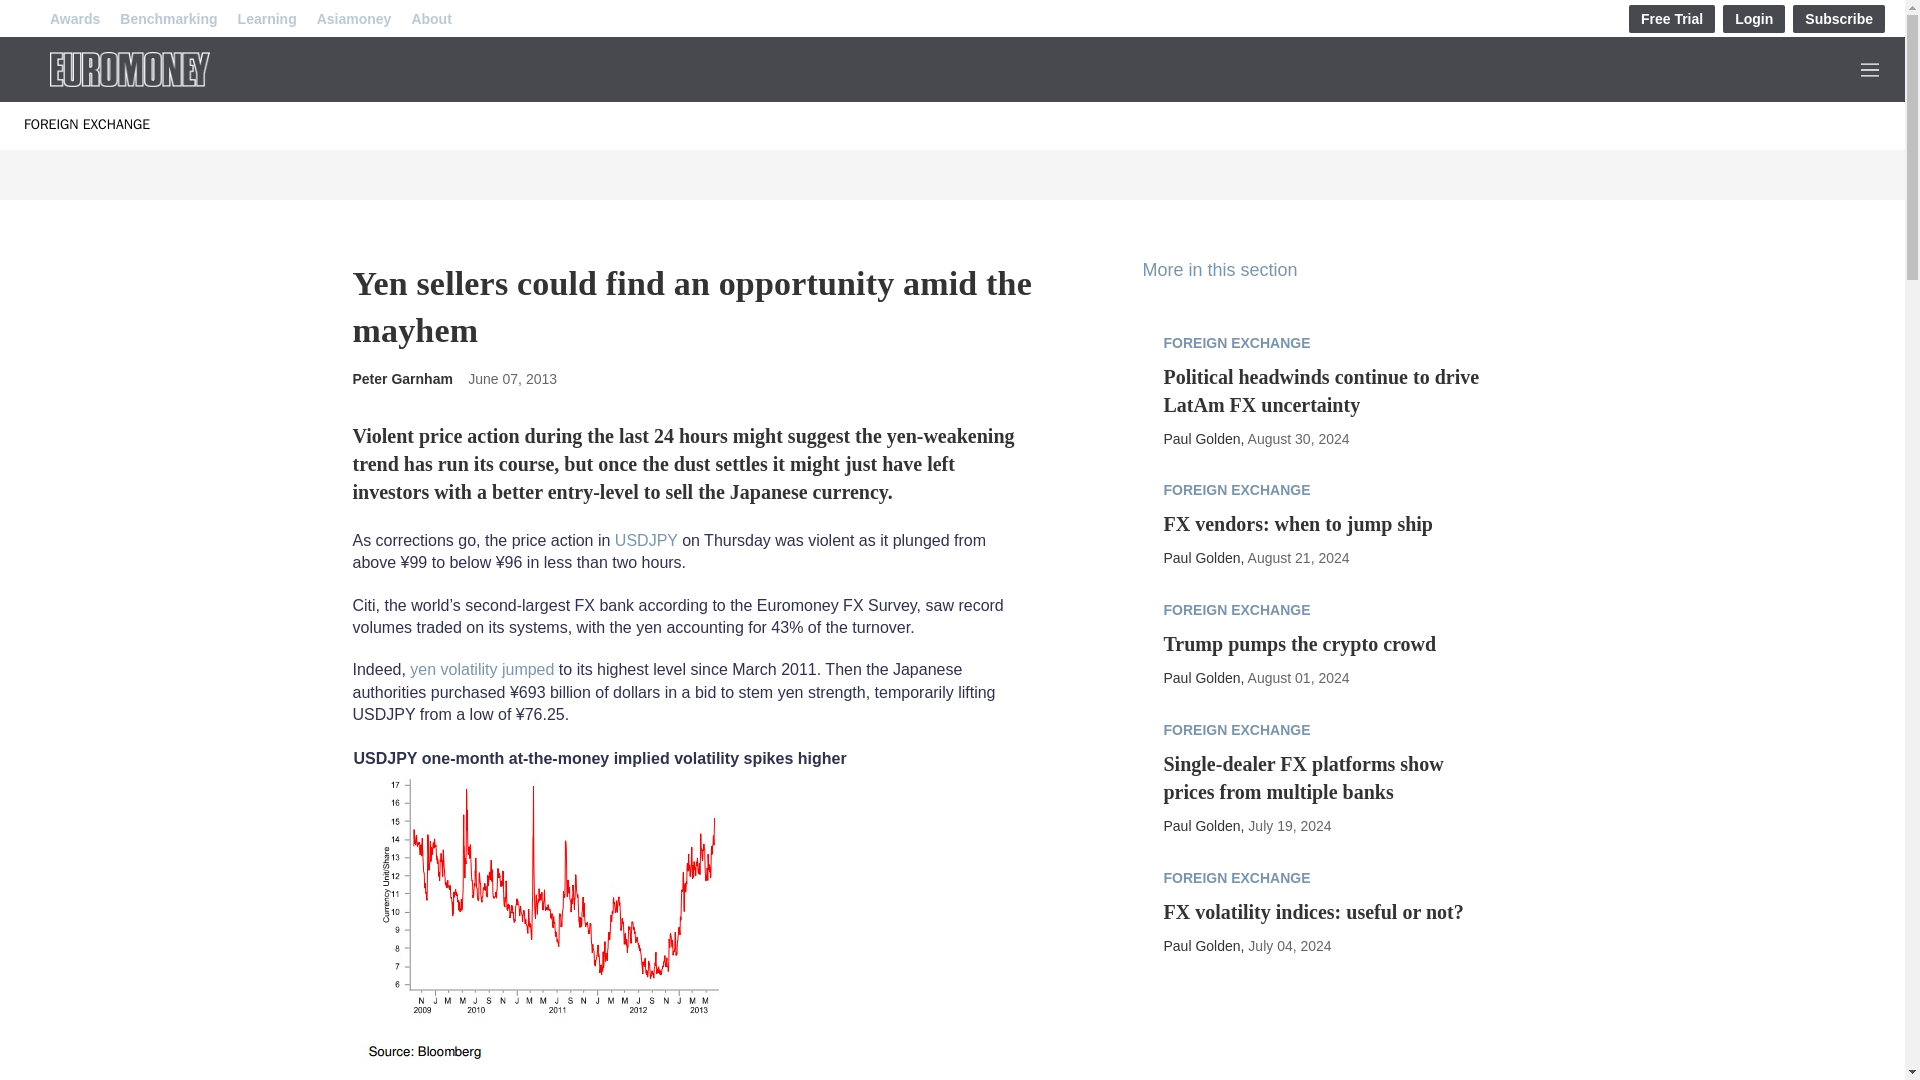 Image resolution: width=1920 pixels, height=1080 pixels. What do you see at coordinates (168, 18) in the screenshot?
I see `Benchmarking` at bounding box center [168, 18].